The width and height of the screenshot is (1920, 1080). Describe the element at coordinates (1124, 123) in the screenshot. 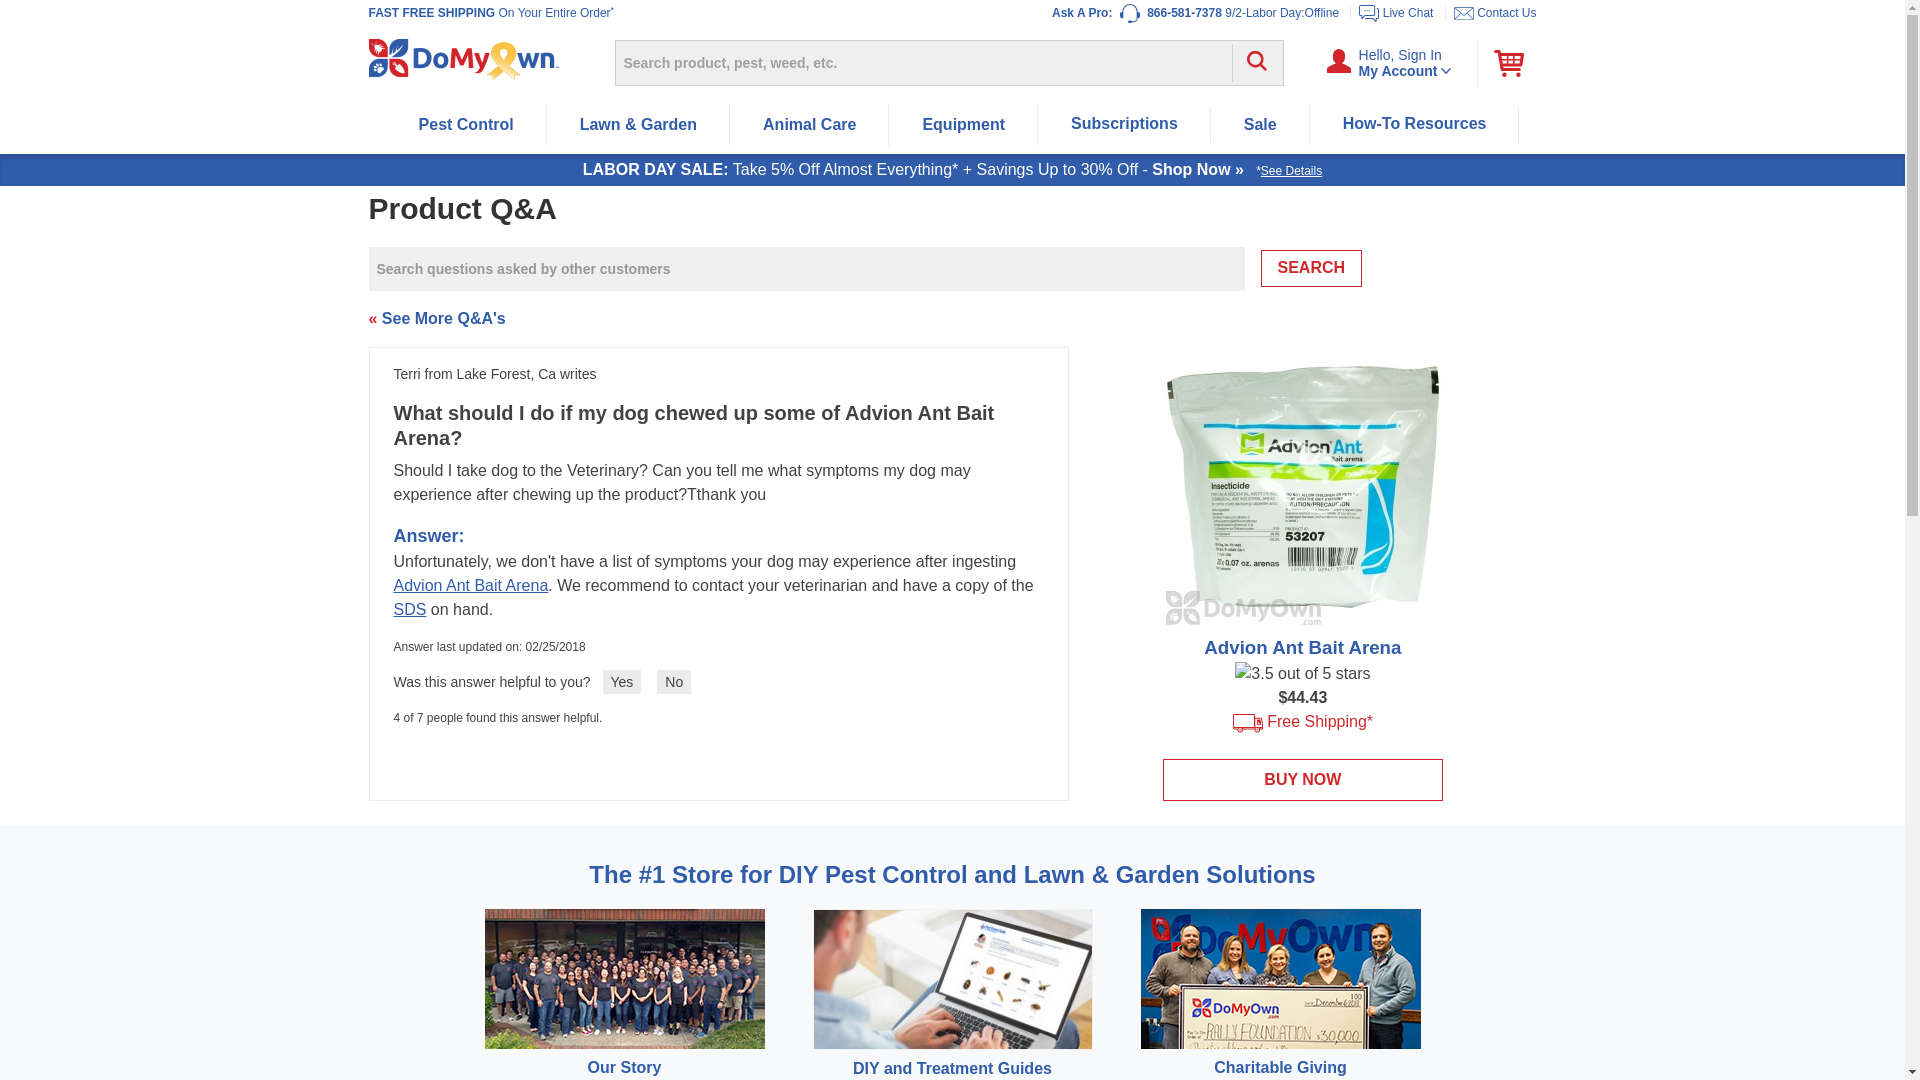

I see `Equipment` at that location.